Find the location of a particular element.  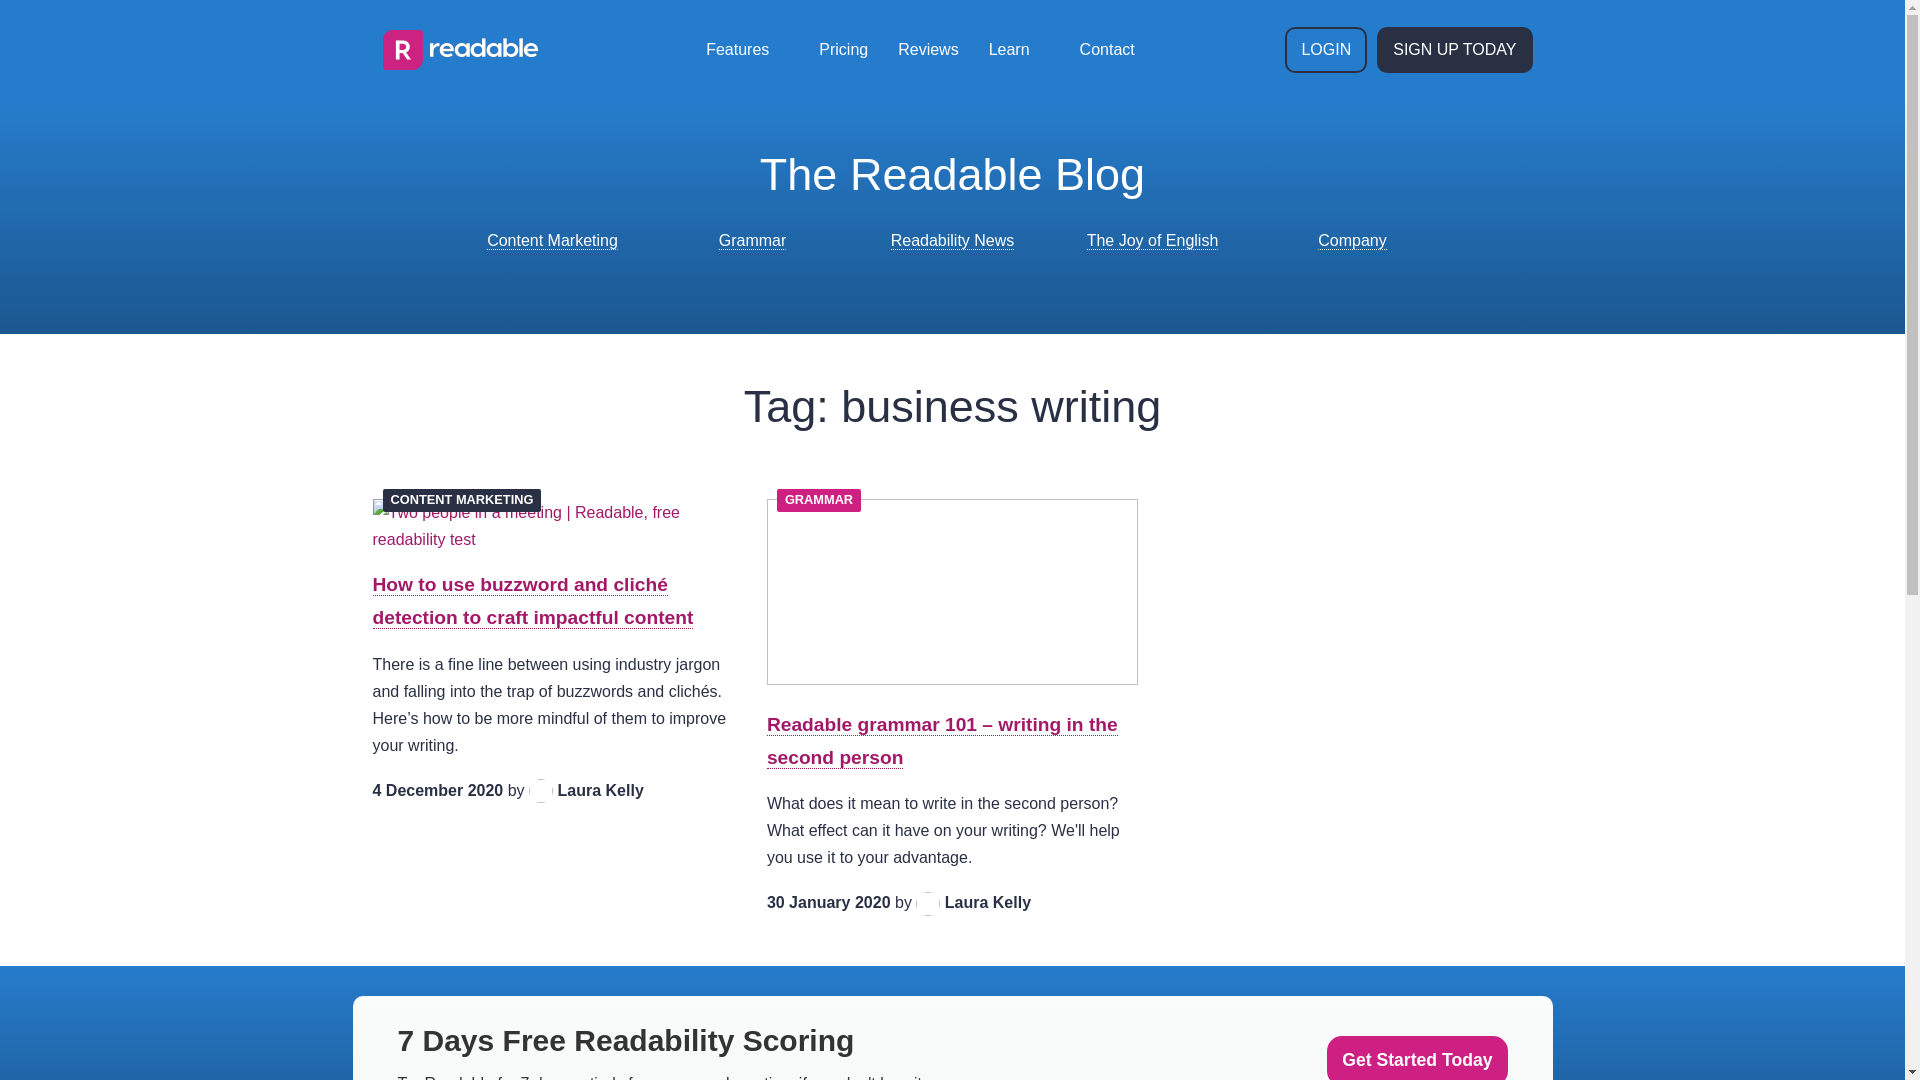

Contact is located at coordinates (1108, 50).